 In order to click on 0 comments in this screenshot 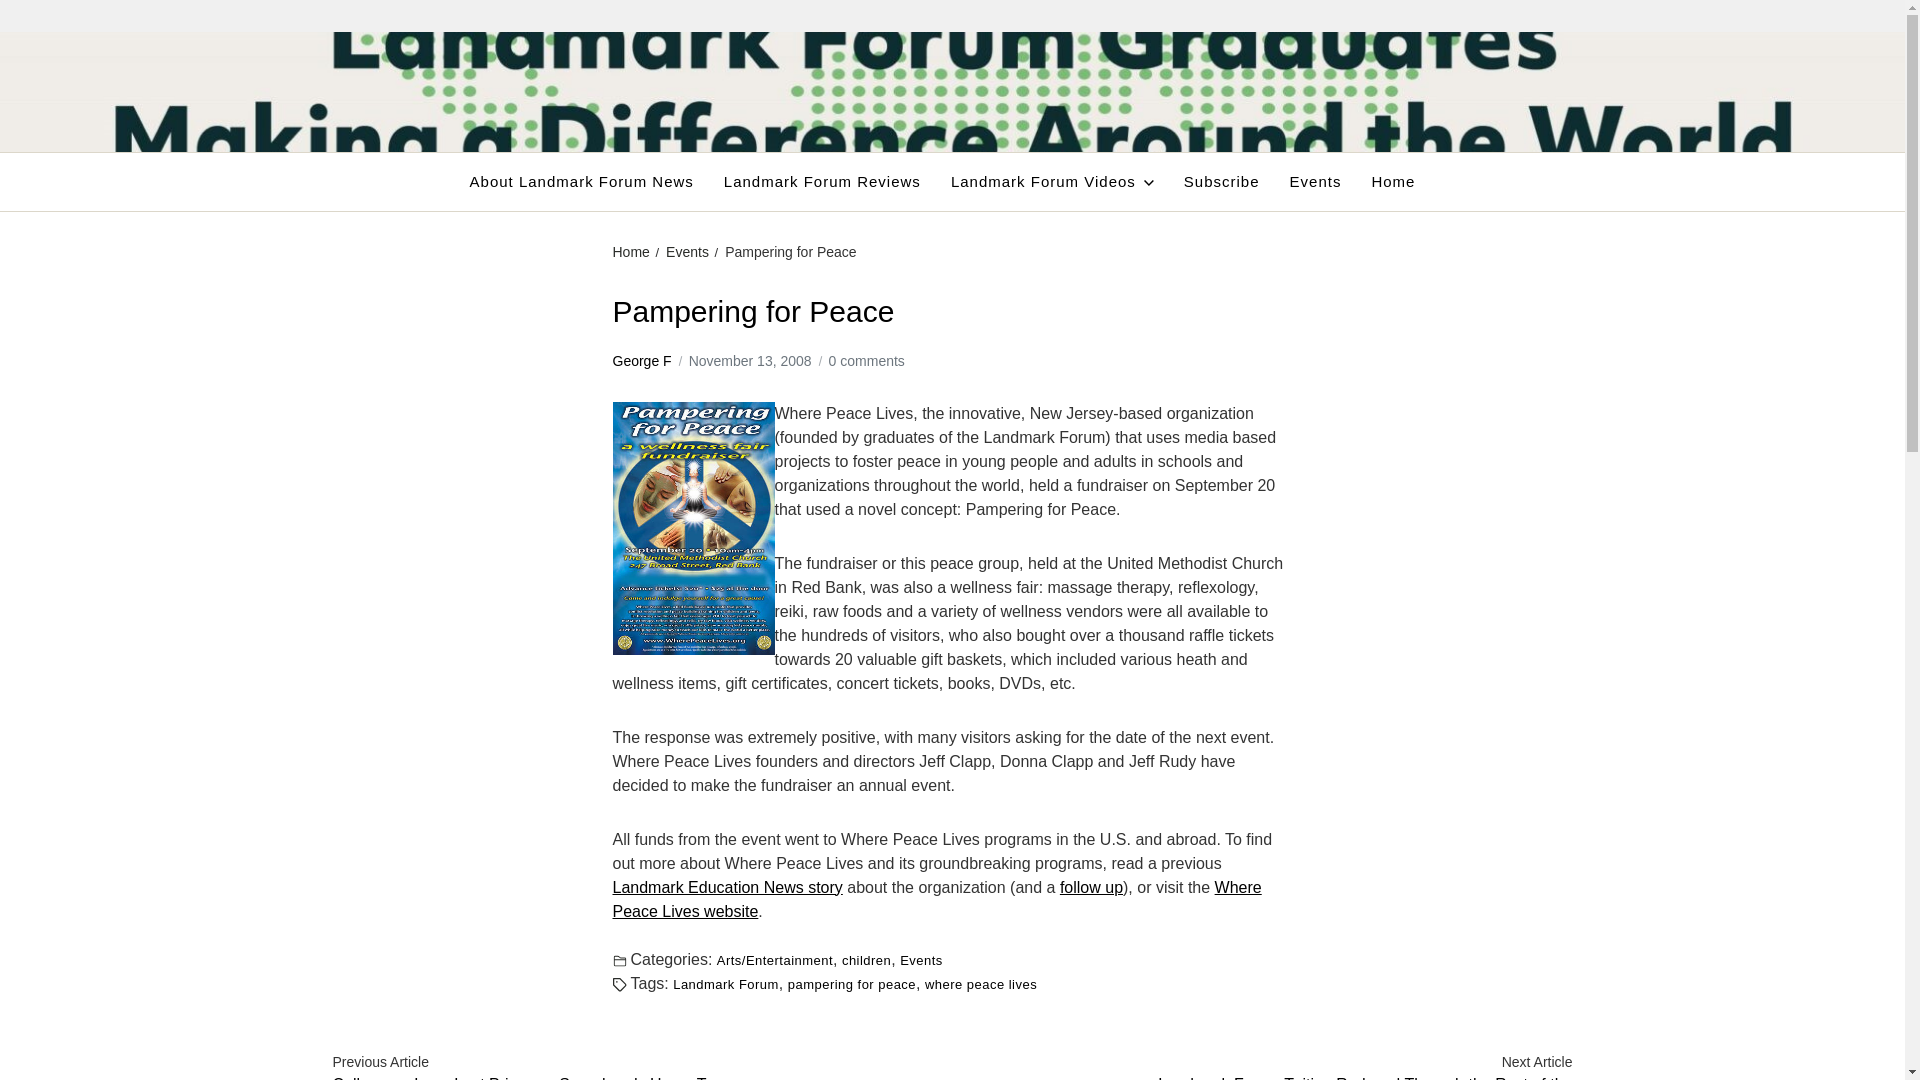, I will do `click(866, 360)`.